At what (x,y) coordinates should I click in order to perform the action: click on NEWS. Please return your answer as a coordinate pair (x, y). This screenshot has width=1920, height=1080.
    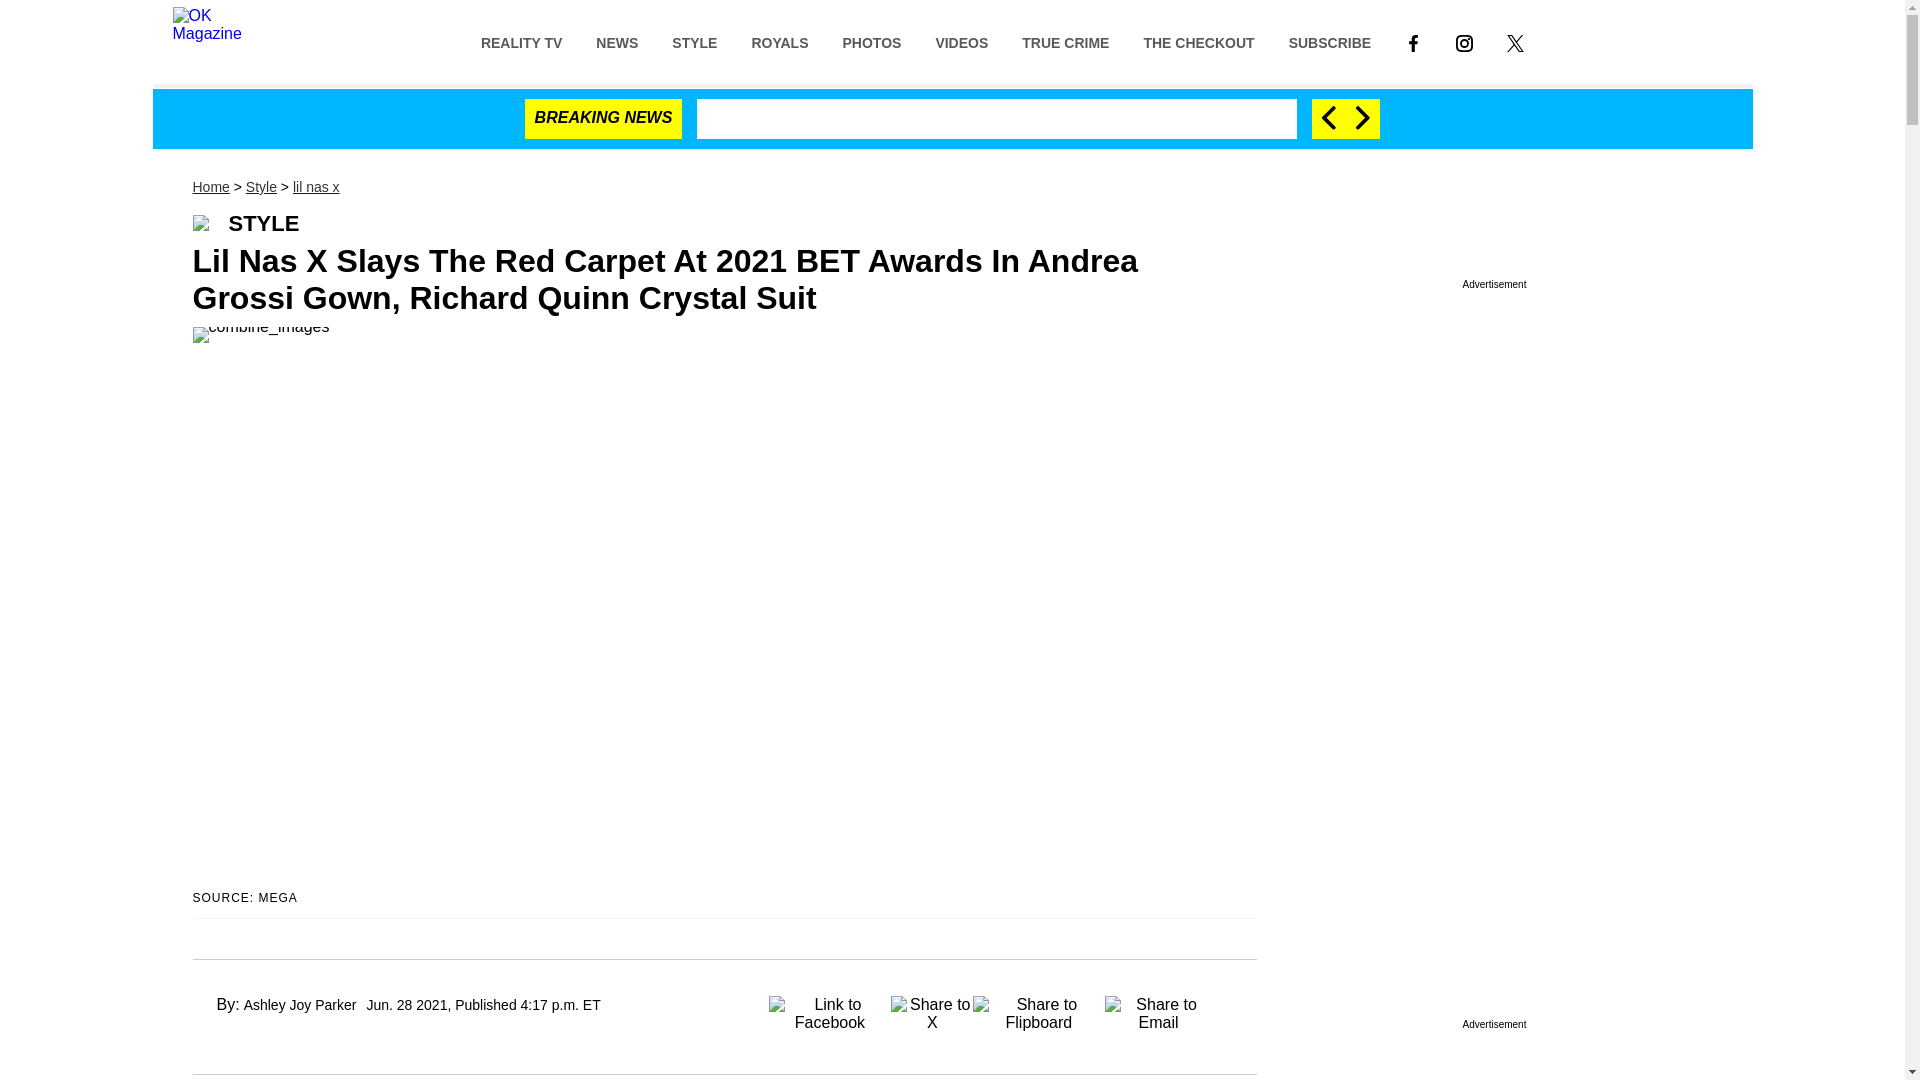
    Looking at the image, I should click on (616, 41).